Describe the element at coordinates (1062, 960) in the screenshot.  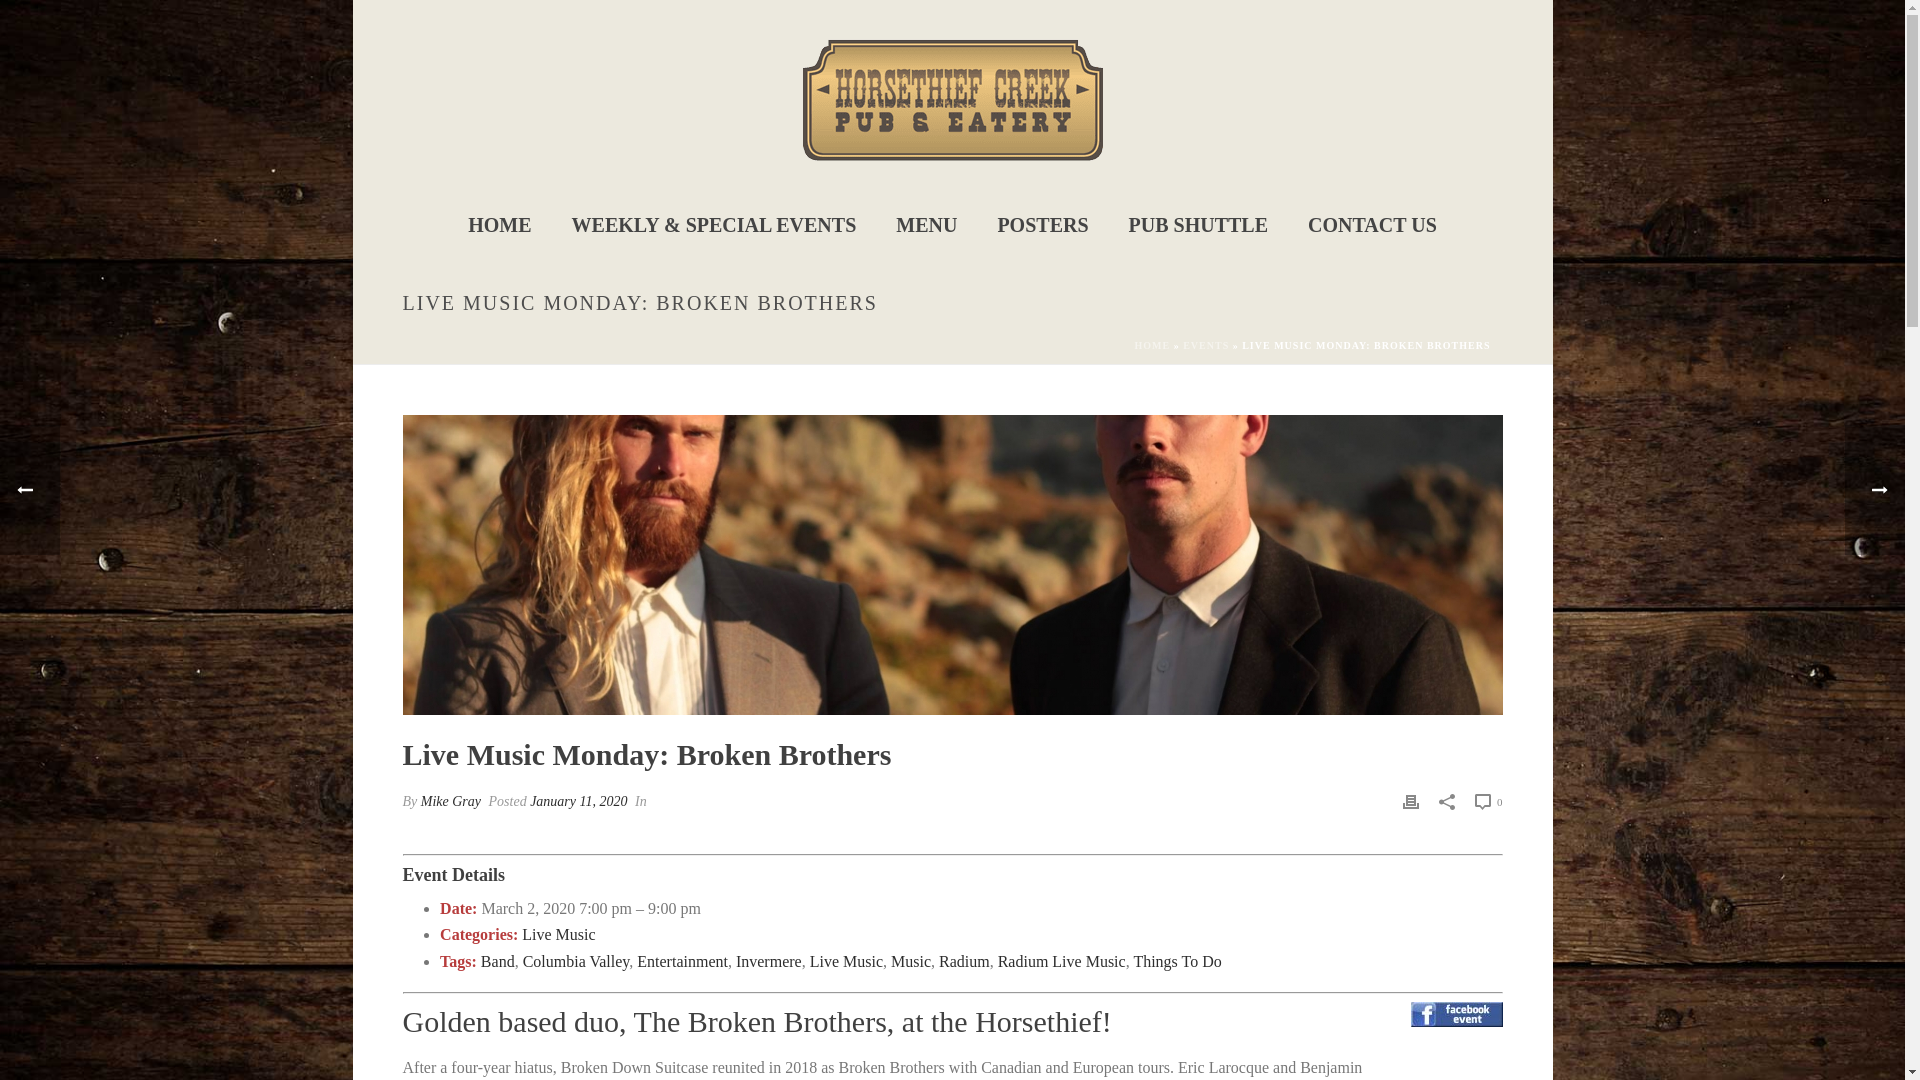
I see `Radium Live Music` at that location.